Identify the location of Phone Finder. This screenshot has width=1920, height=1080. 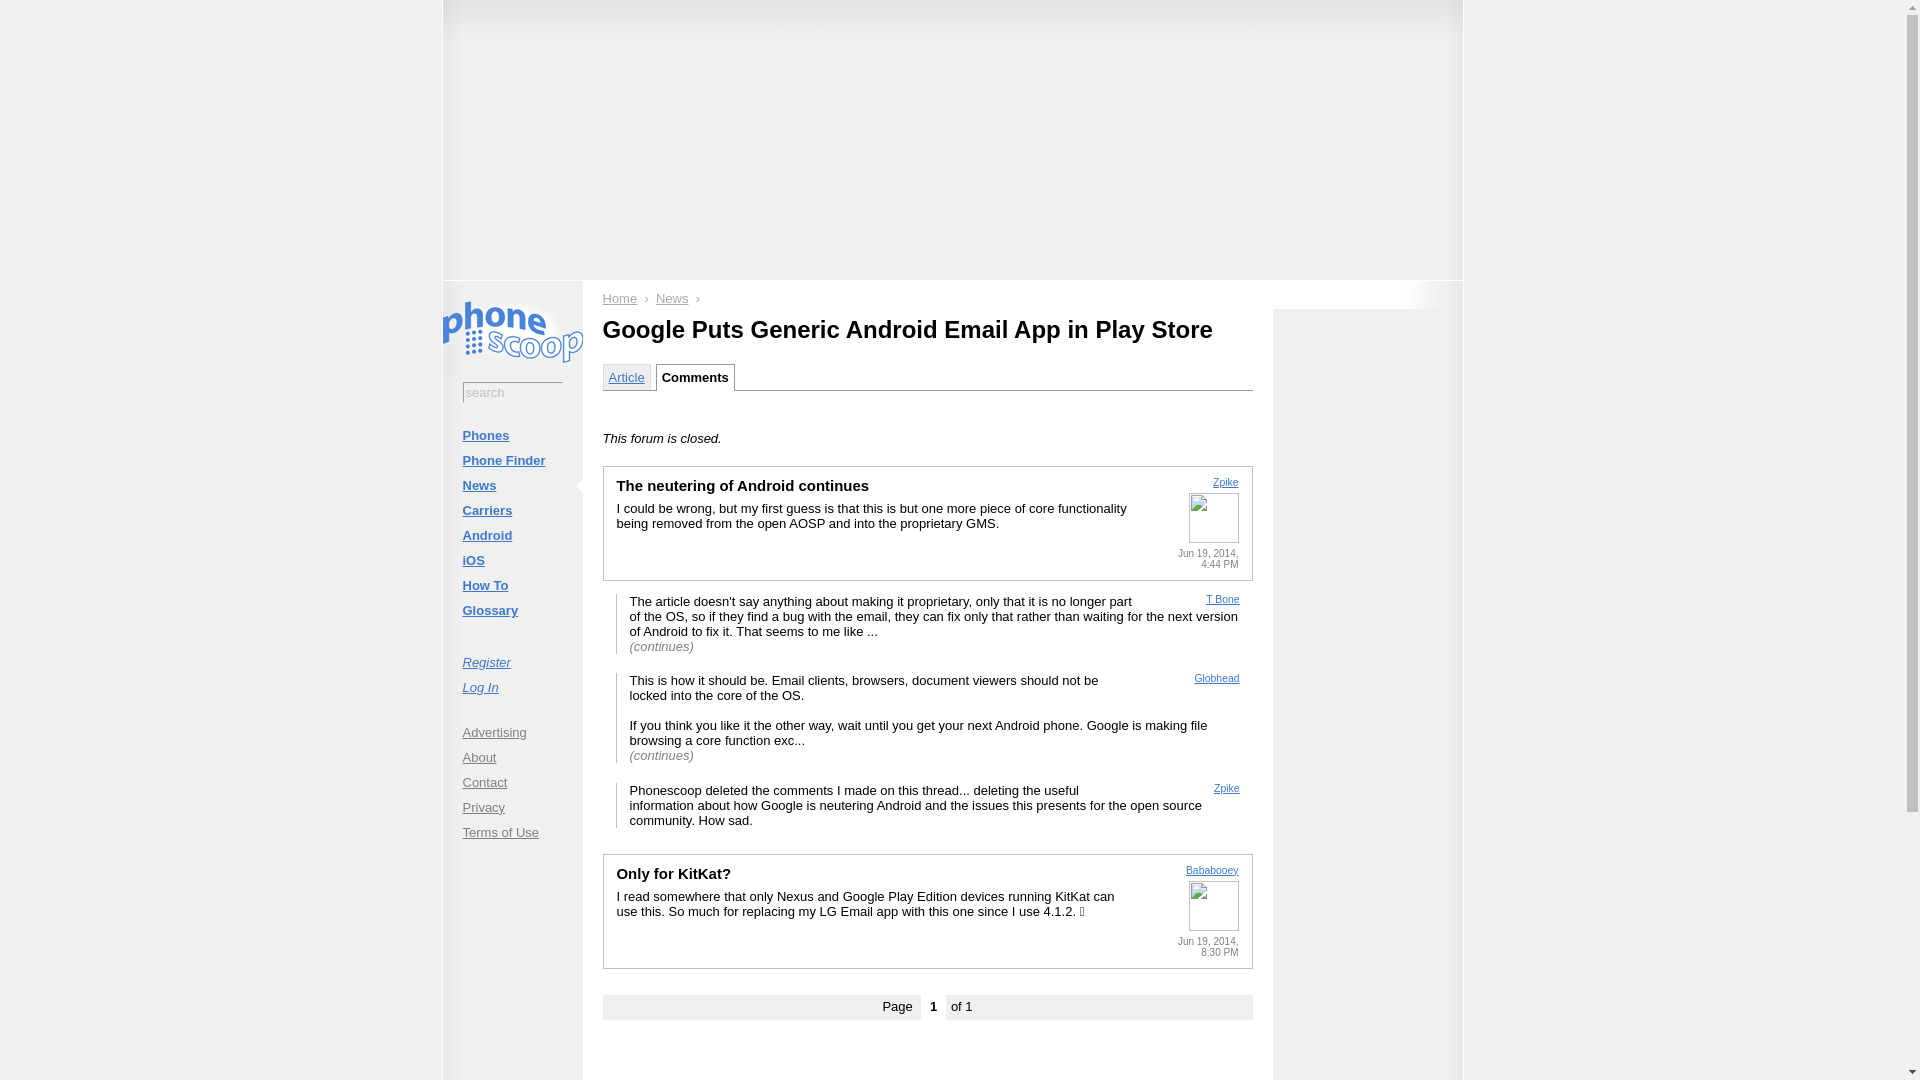
(511, 460).